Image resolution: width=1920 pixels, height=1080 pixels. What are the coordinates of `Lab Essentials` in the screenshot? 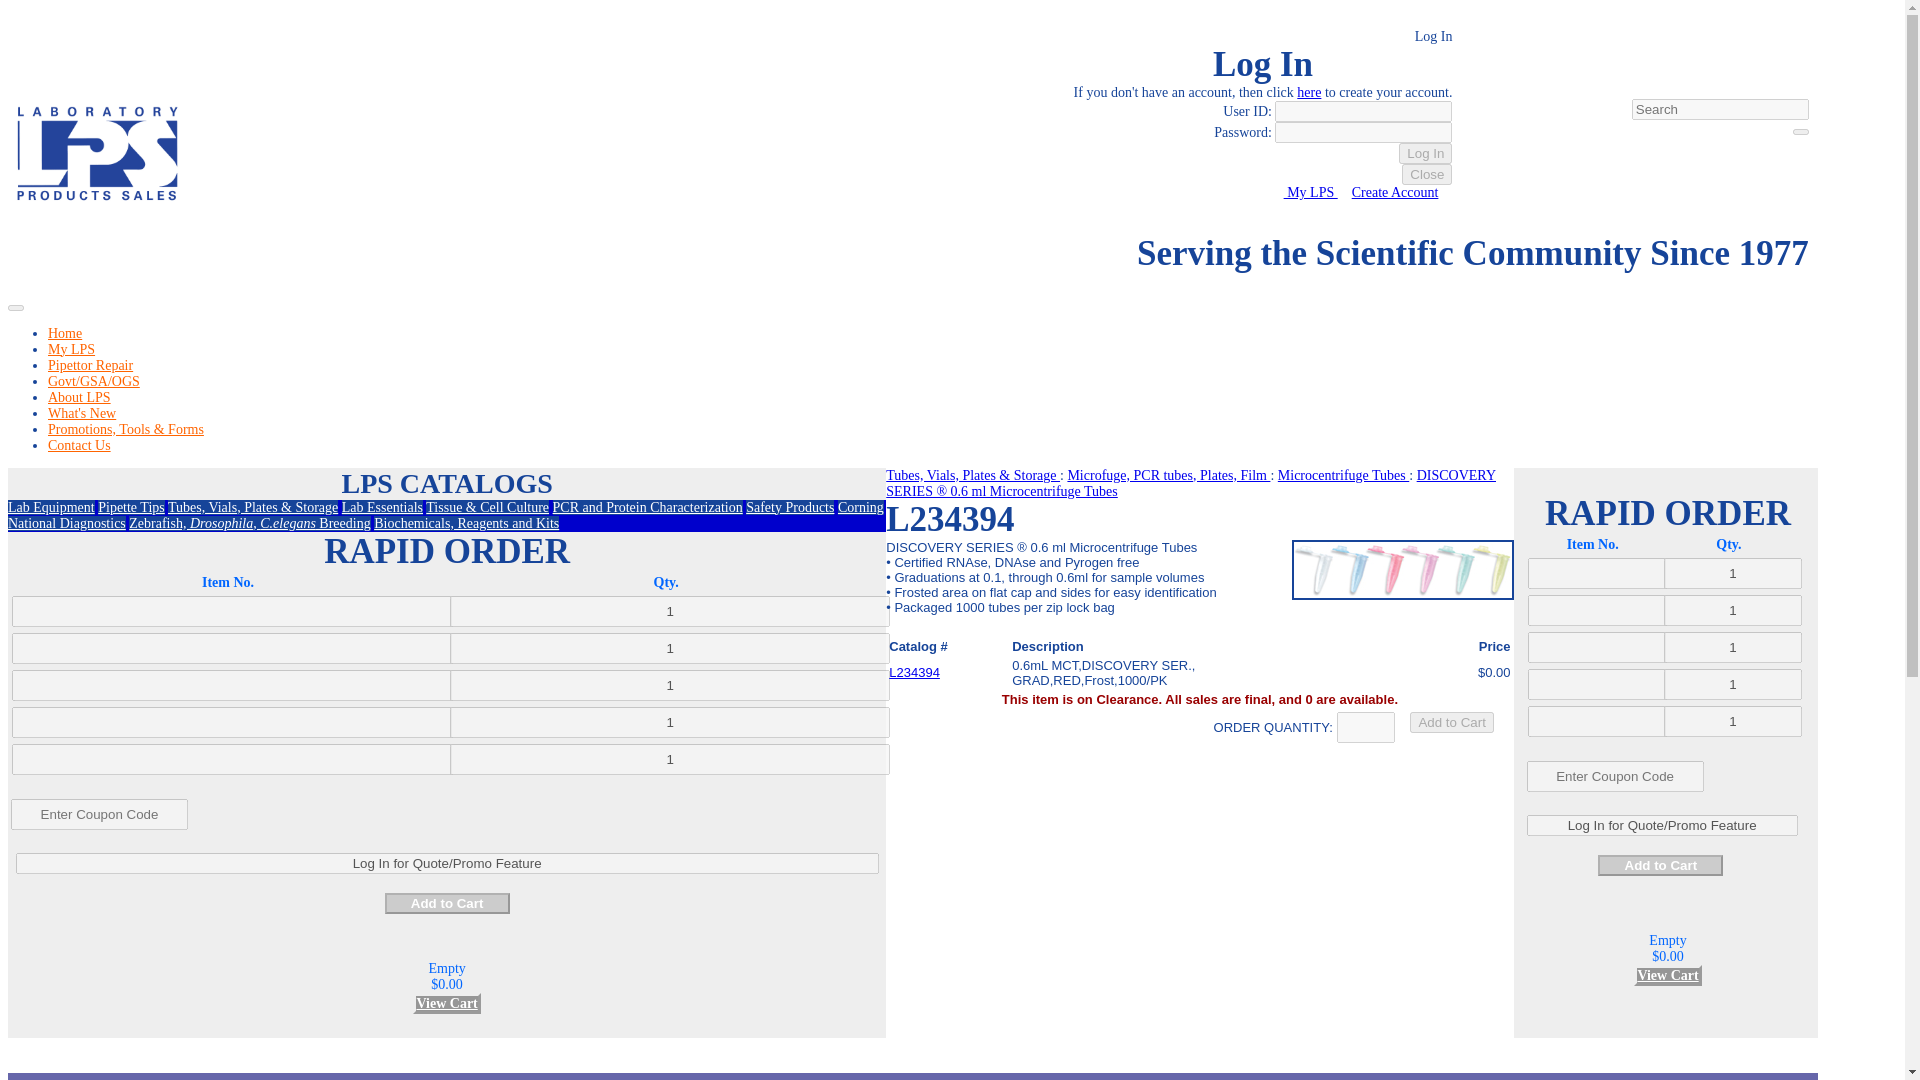 It's located at (382, 508).